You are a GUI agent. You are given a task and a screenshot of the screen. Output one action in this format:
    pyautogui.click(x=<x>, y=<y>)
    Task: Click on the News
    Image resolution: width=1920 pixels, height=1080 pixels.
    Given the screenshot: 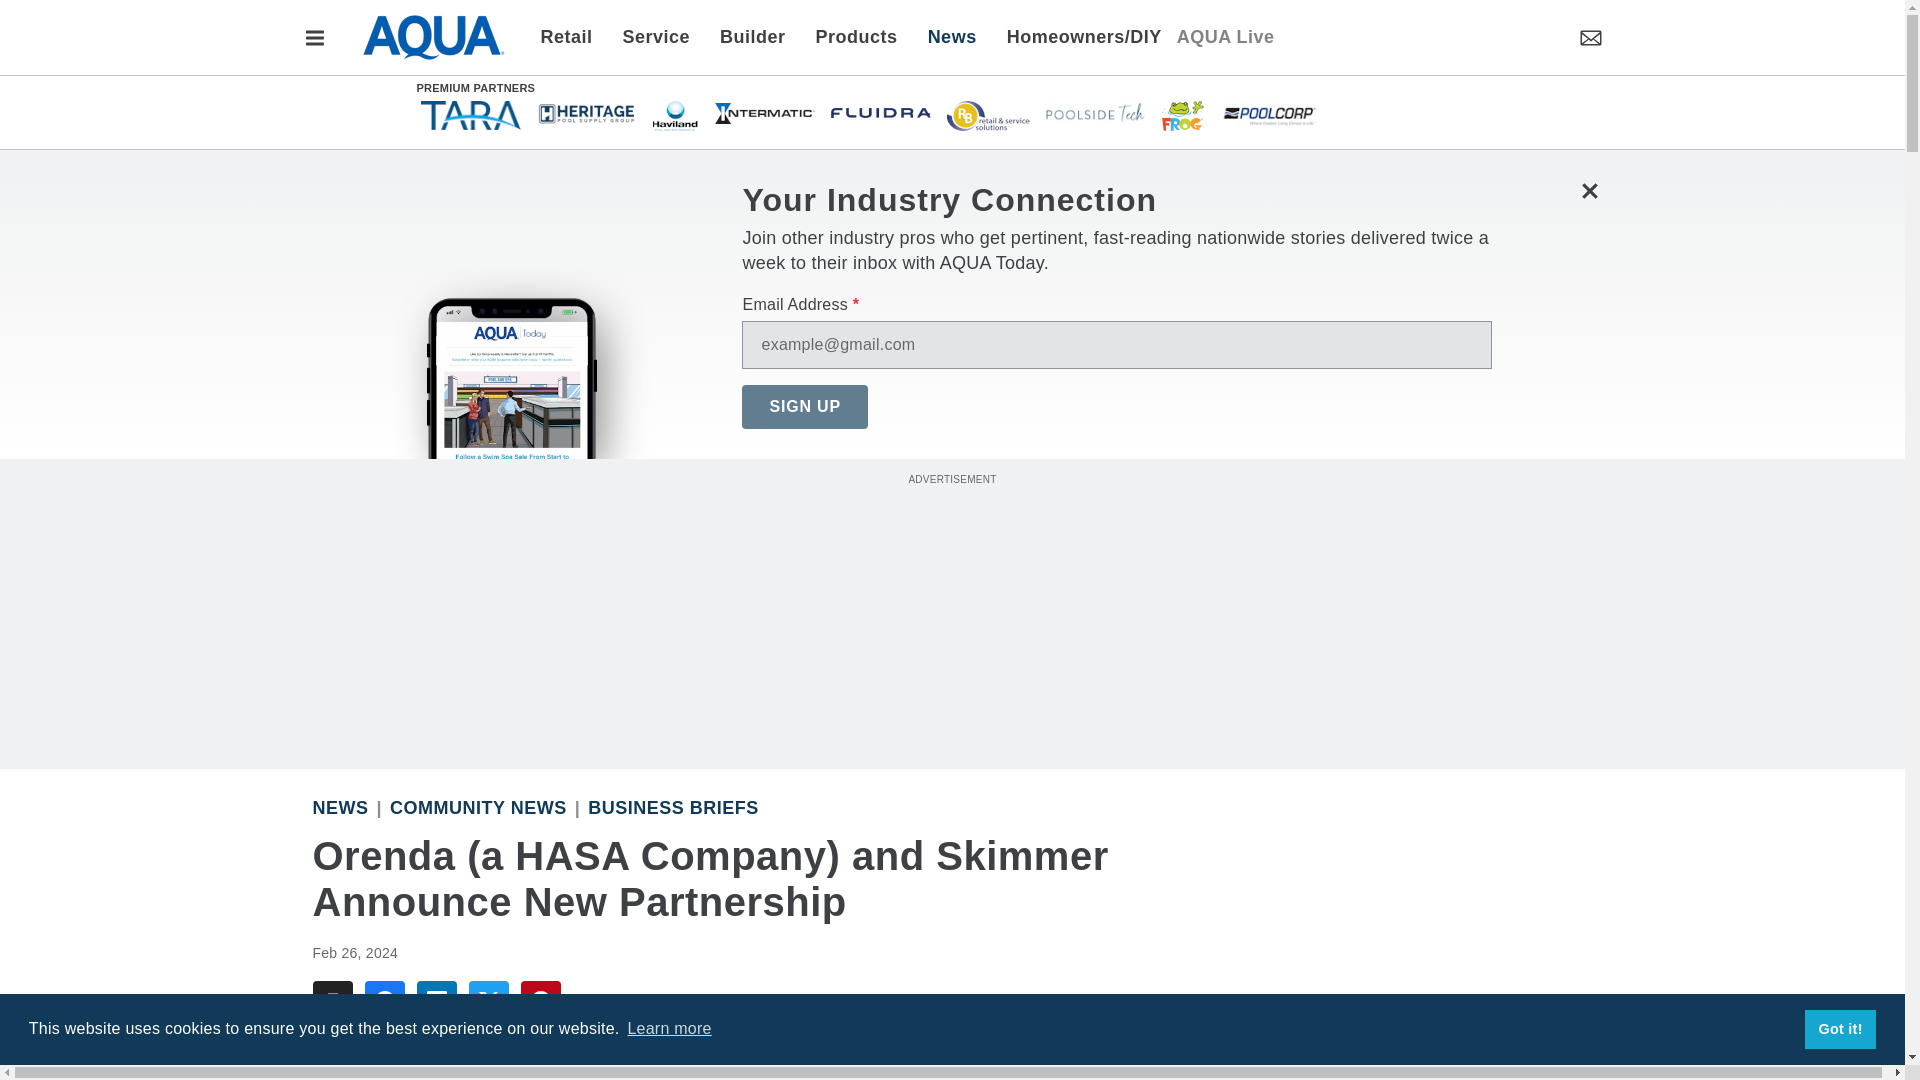 What is the action you would take?
    pyautogui.click(x=952, y=36)
    